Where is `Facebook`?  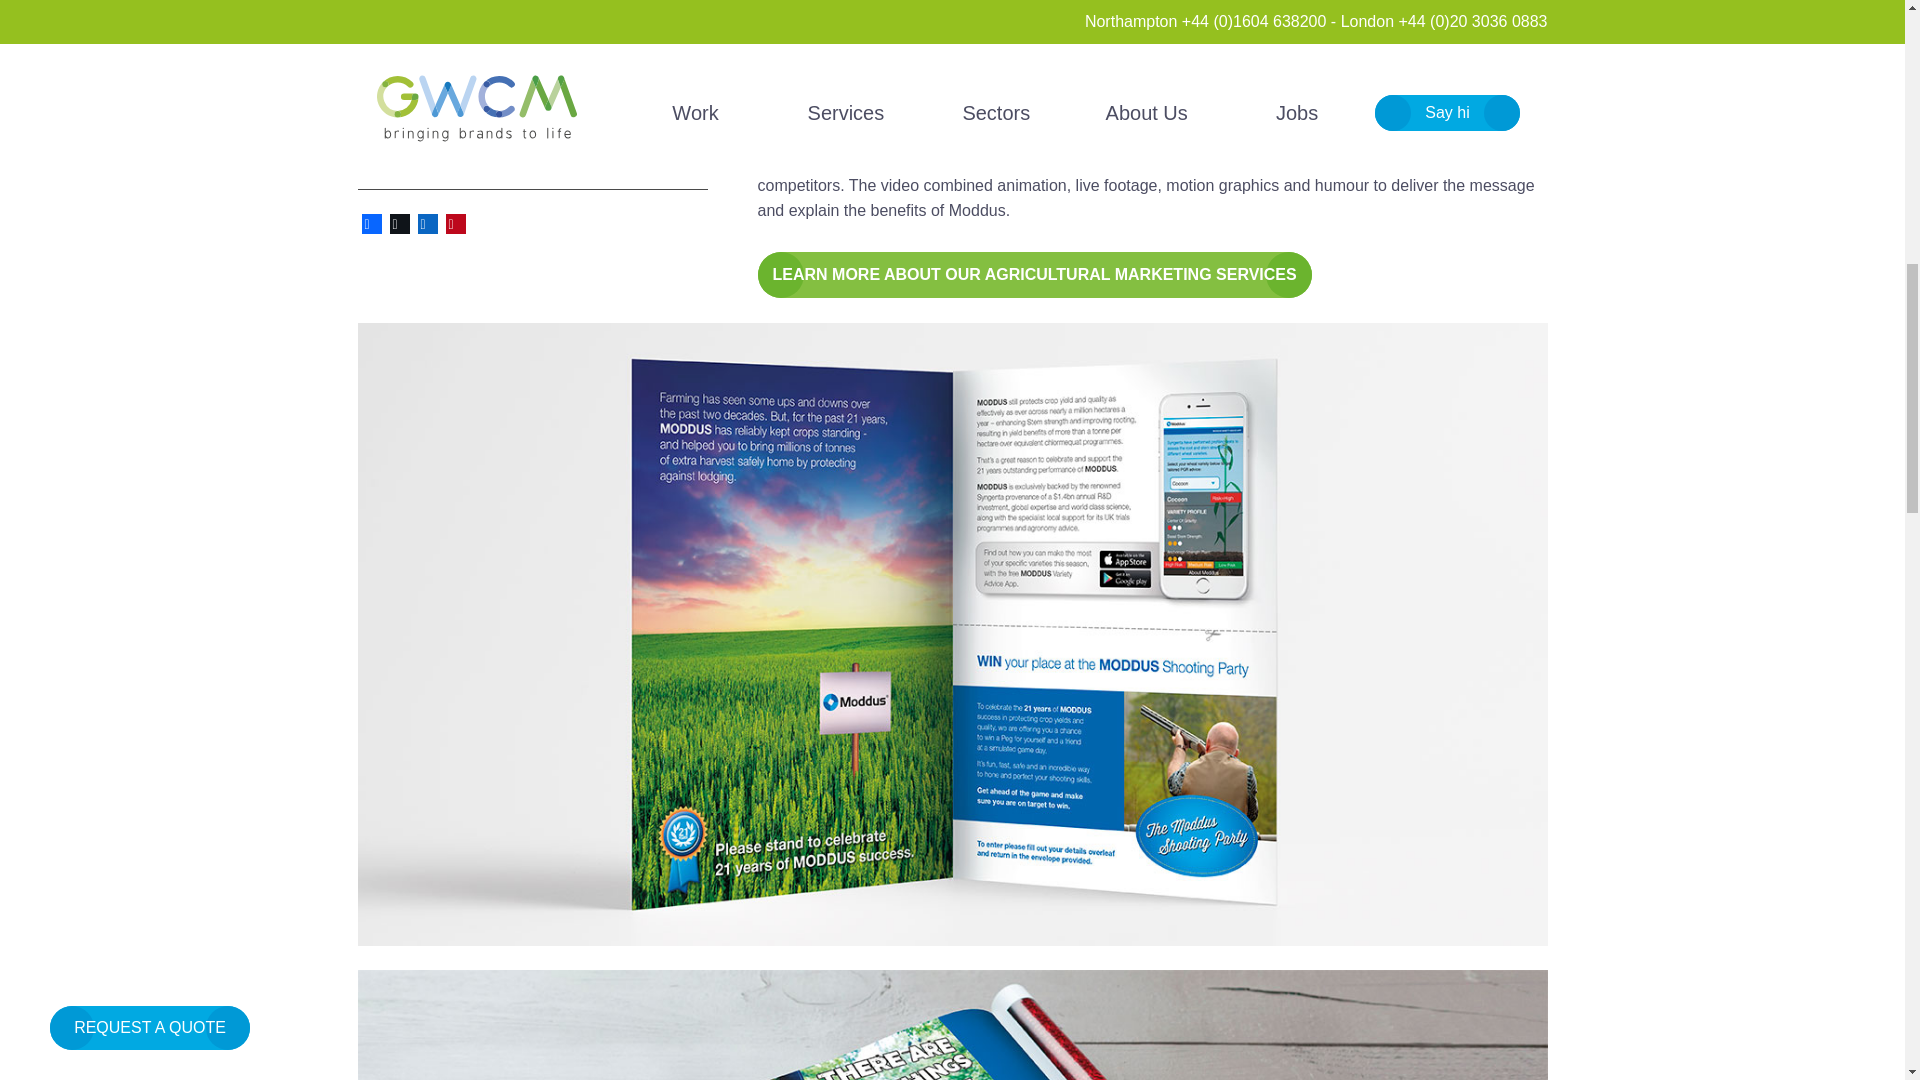
Facebook is located at coordinates (371, 223).